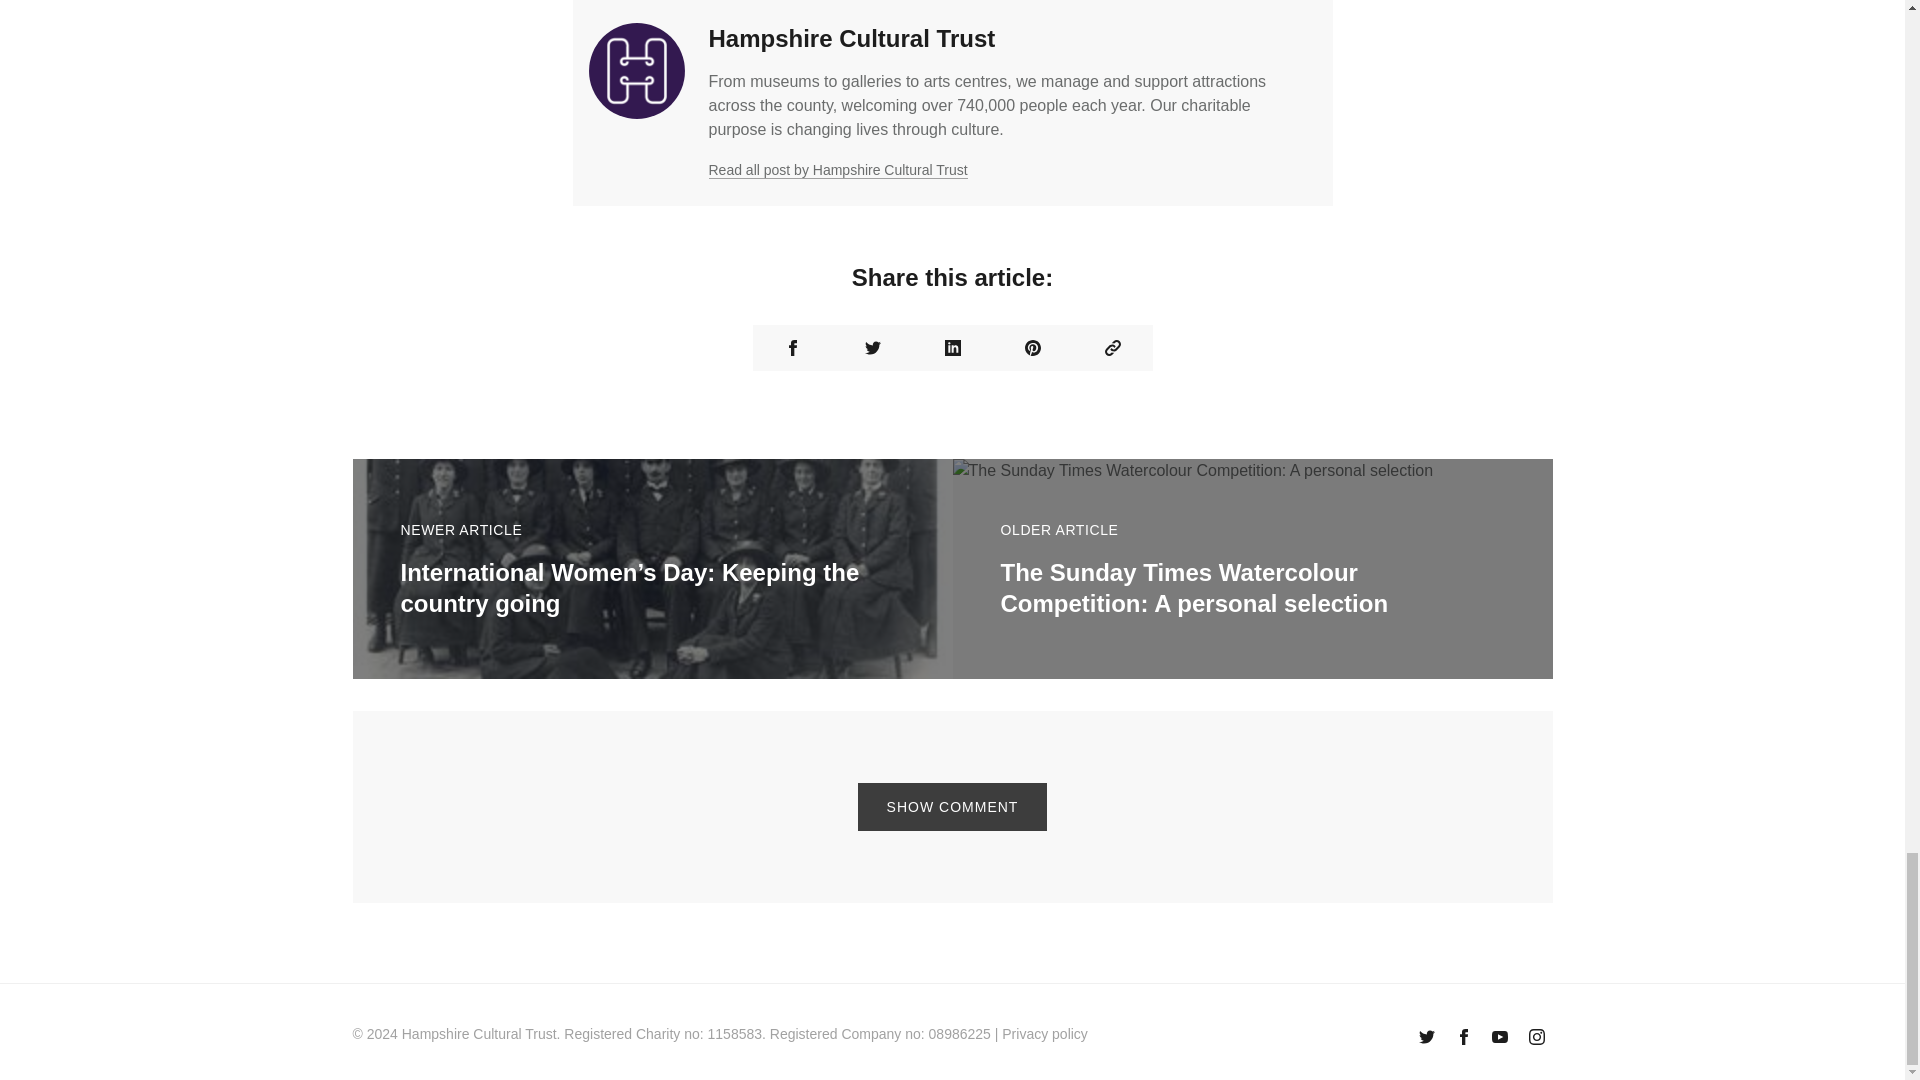 The height and width of the screenshot is (1080, 1920). What do you see at coordinates (851, 38) in the screenshot?
I see `Hampshire Cultural Trust` at bounding box center [851, 38].